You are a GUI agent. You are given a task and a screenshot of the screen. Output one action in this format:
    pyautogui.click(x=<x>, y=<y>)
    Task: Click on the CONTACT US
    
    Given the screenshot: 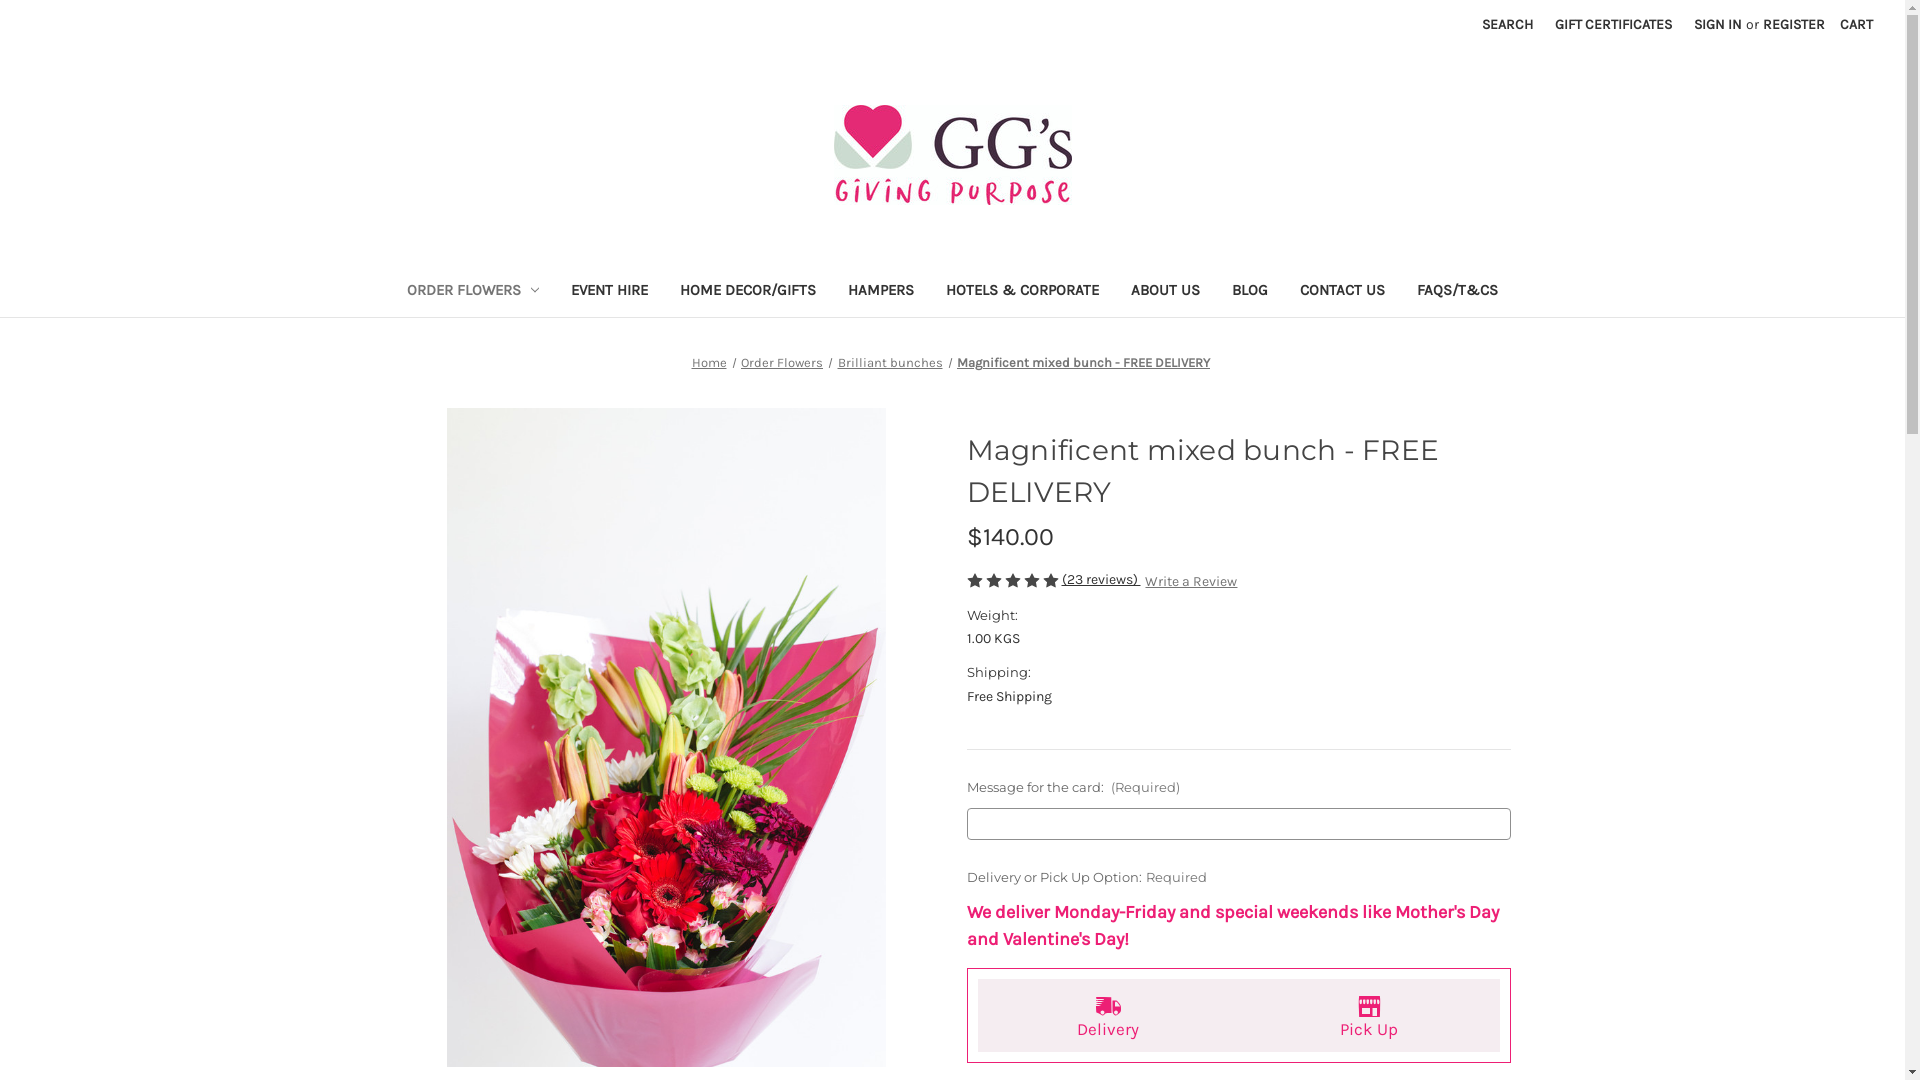 What is the action you would take?
    pyautogui.click(x=1342, y=292)
    